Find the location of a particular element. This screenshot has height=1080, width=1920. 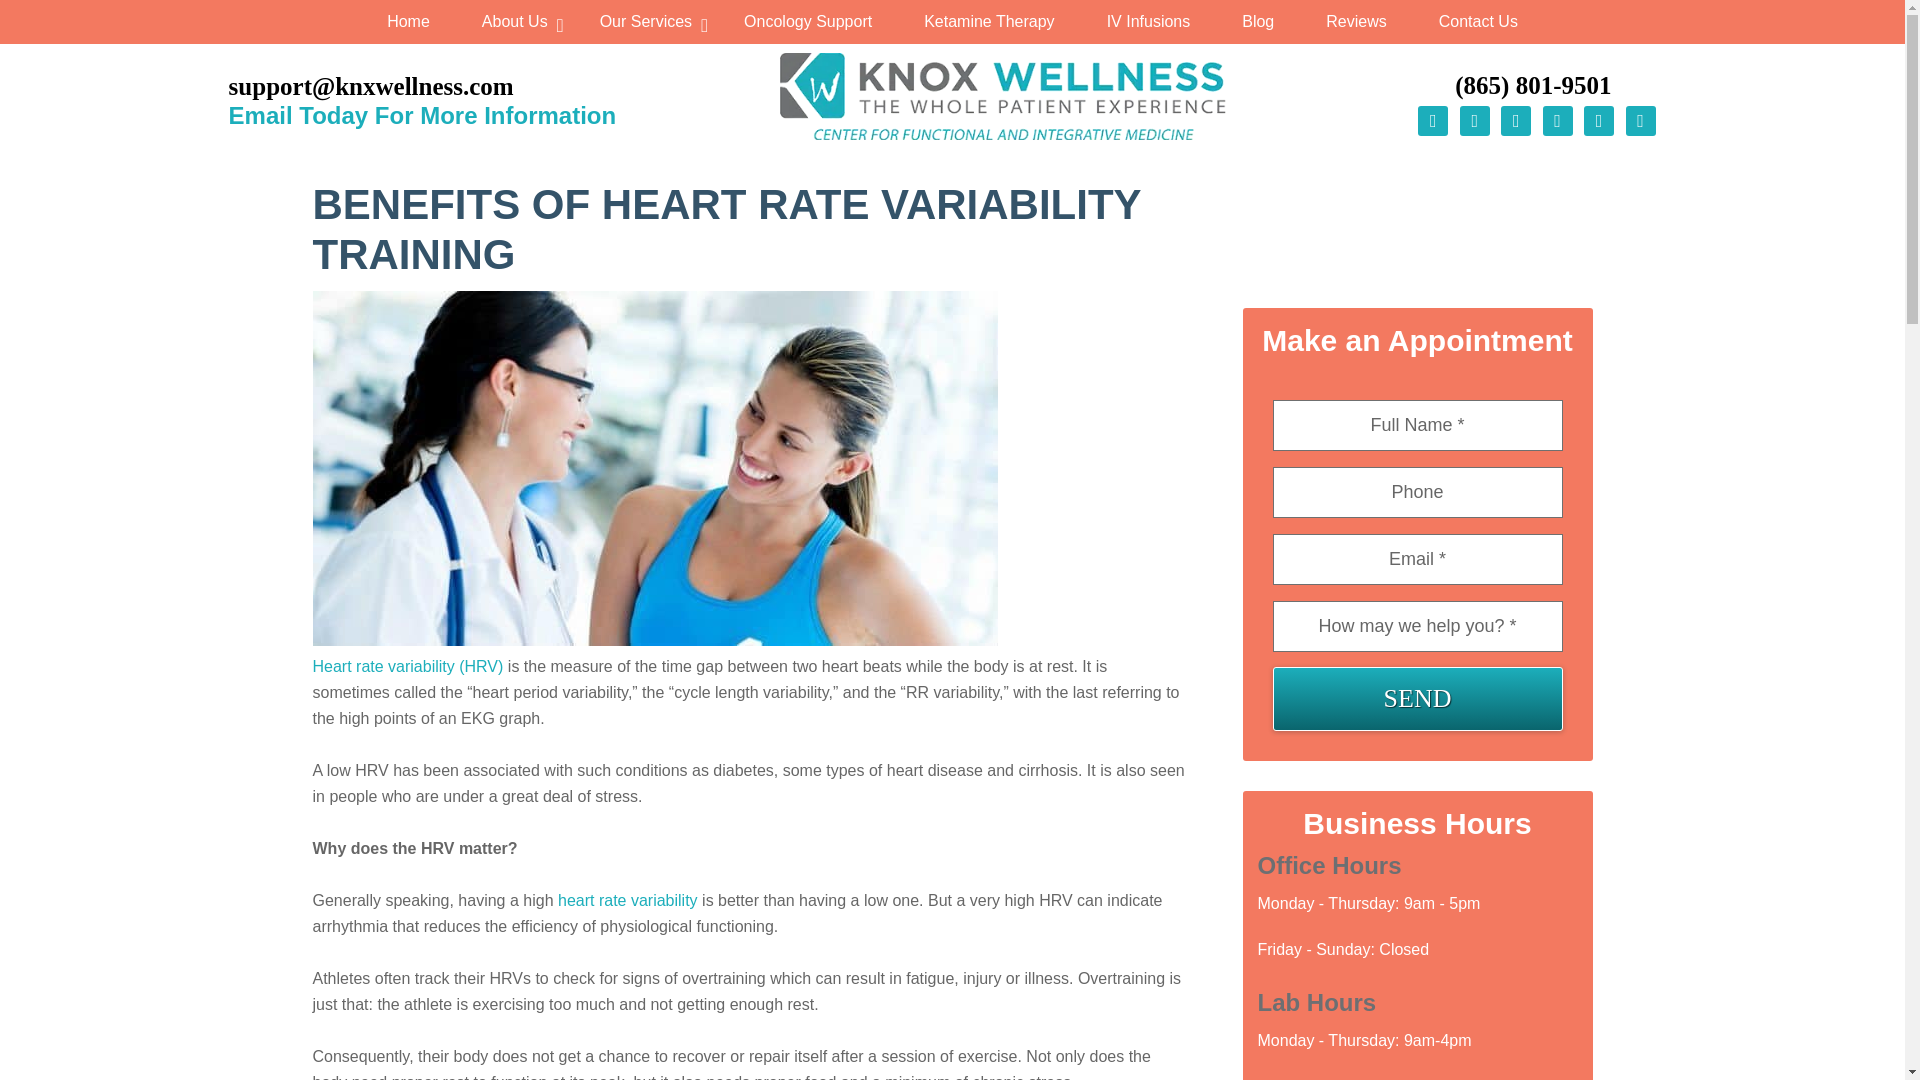

IV Infusions is located at coordinates (1148, 22).